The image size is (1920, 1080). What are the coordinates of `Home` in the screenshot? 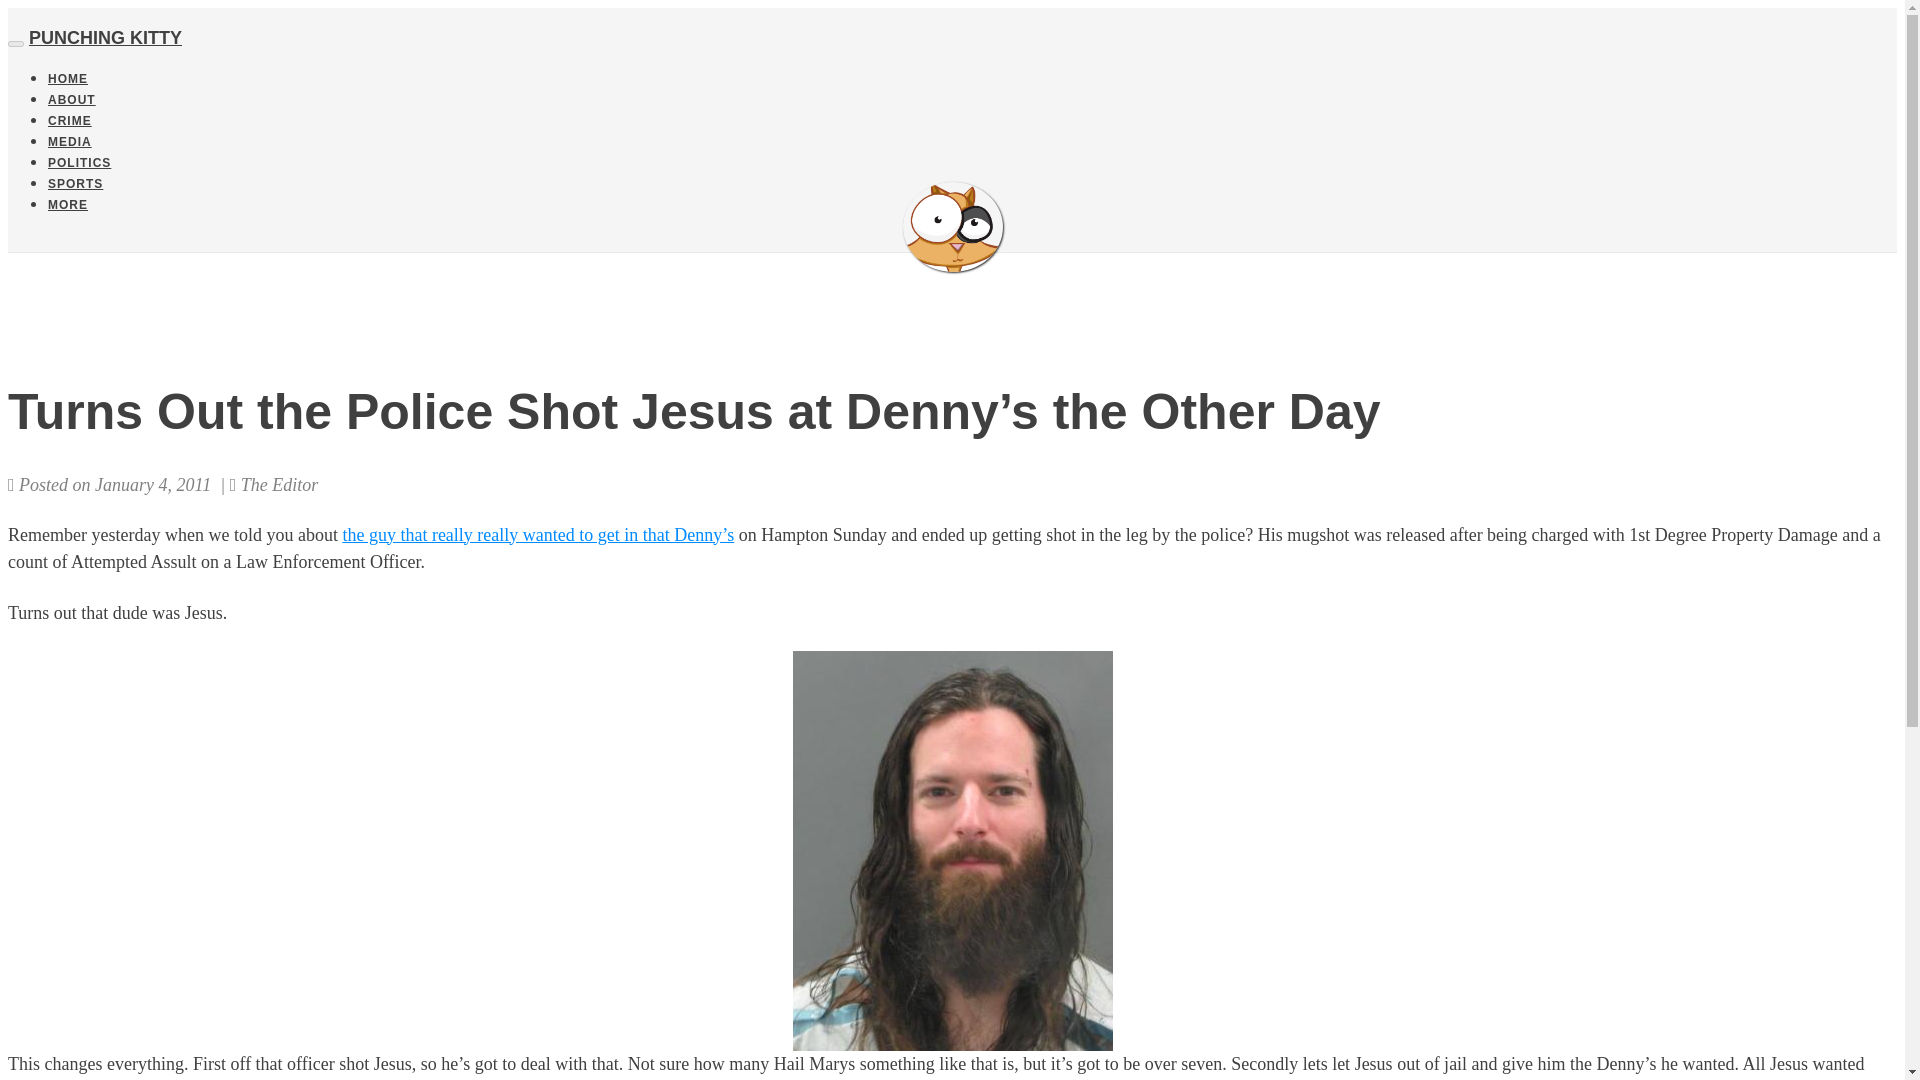 It's located at (68, 79).